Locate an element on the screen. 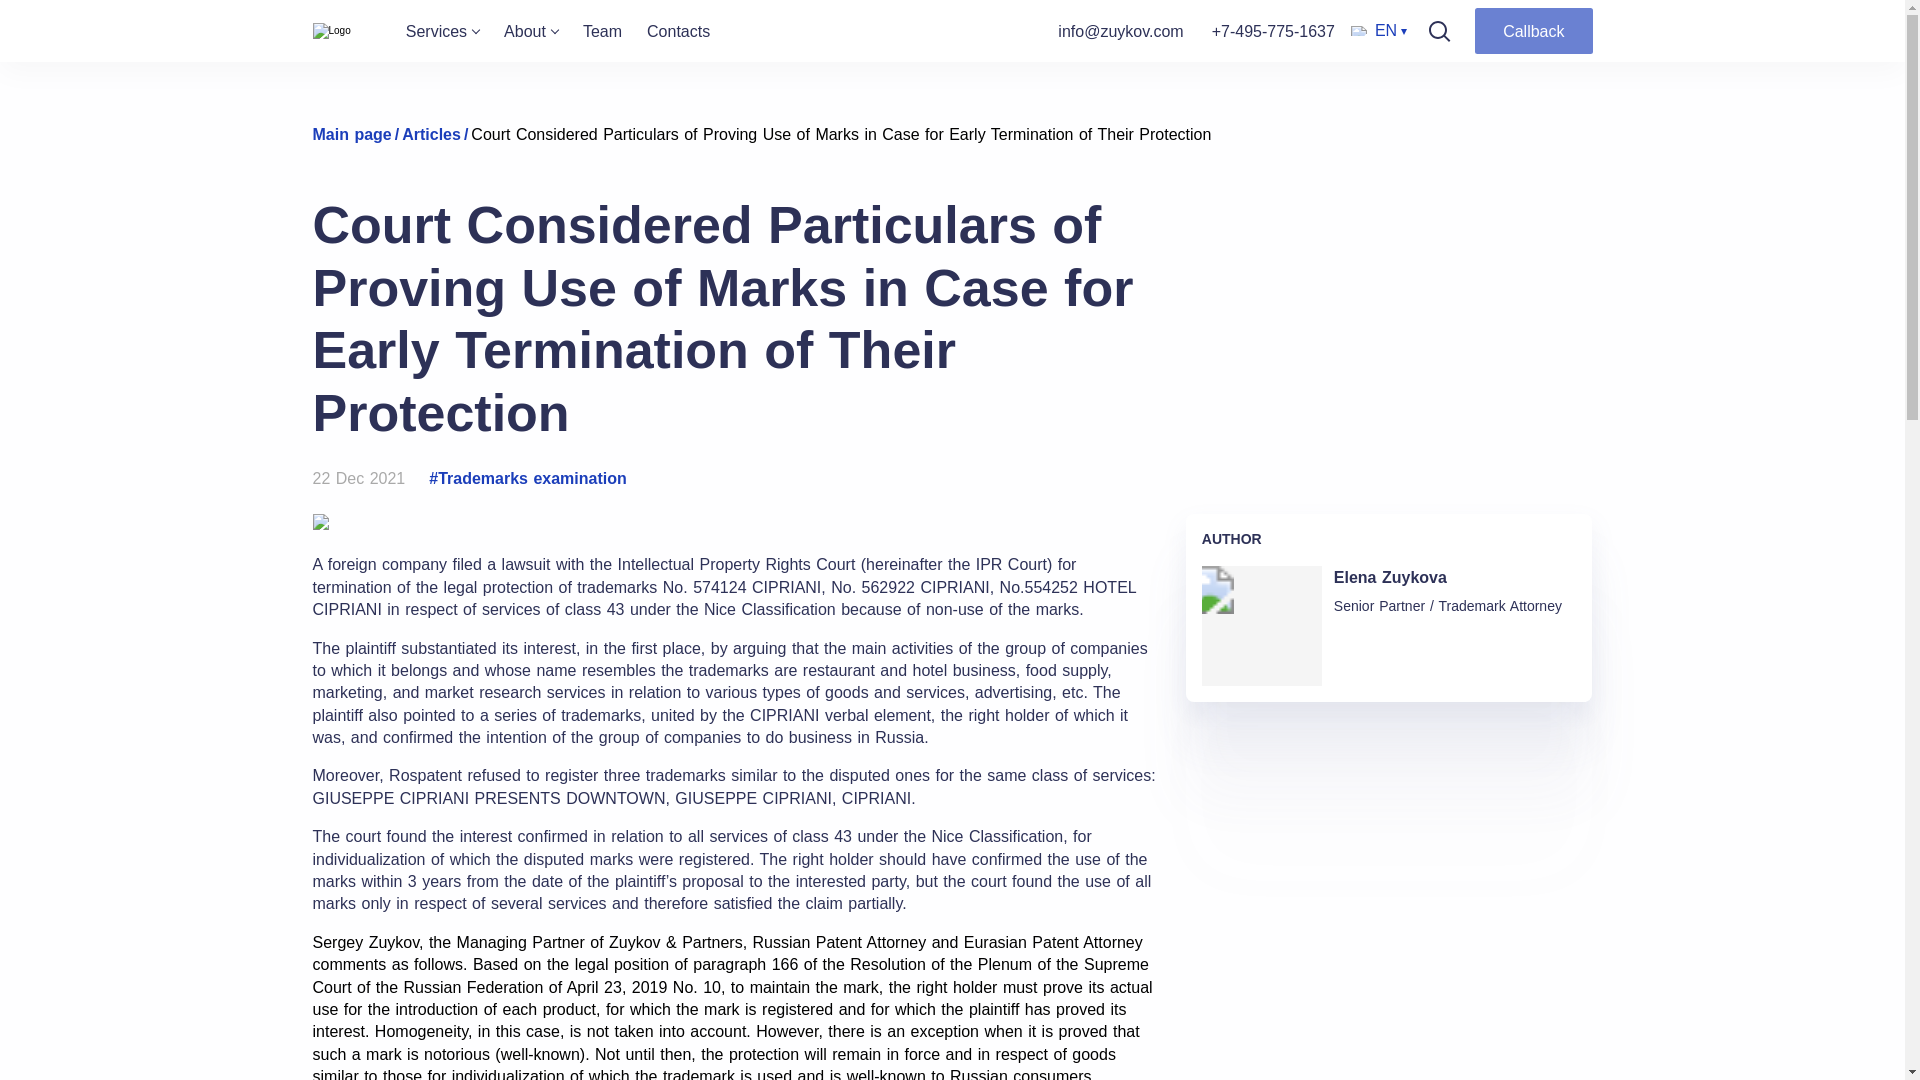 The height and width of the screenshot is (1080, 1920). Callback is located at coordinates (1532, 30).